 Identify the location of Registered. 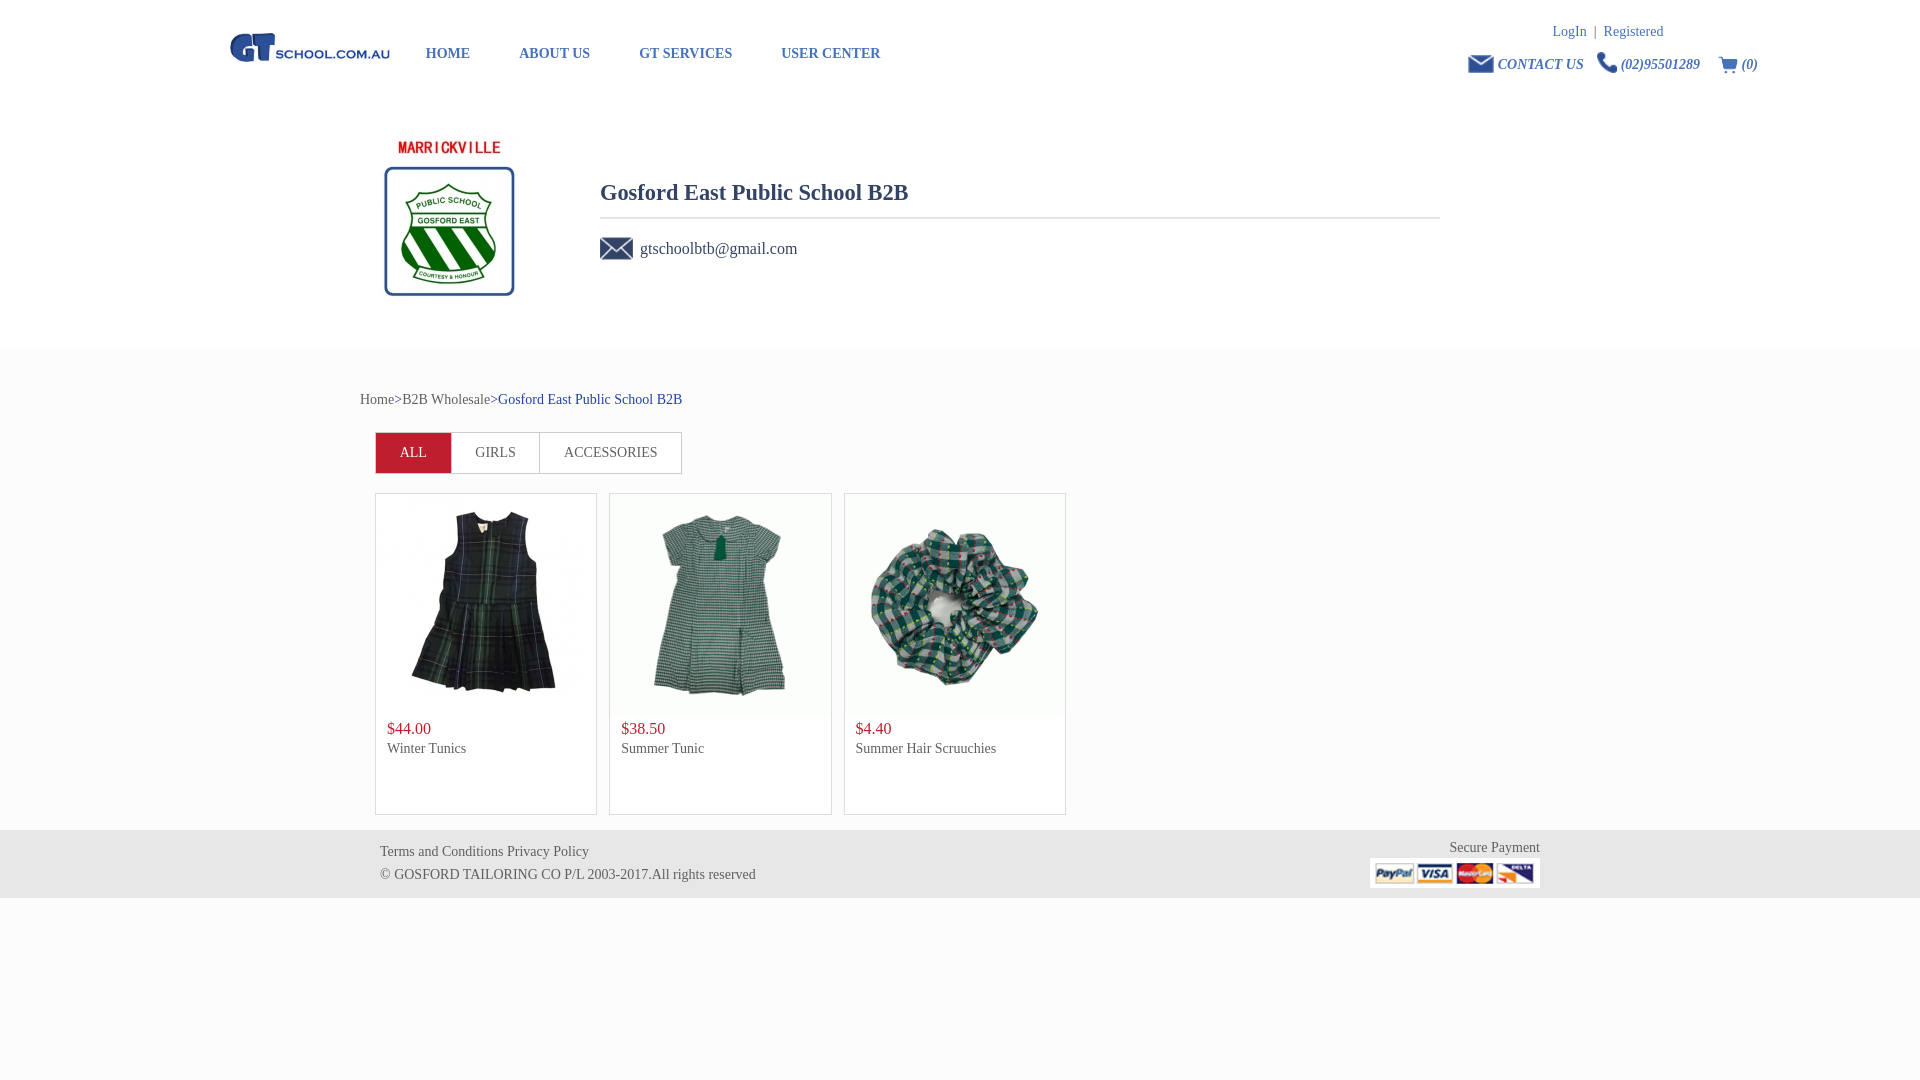
(1634, 31).